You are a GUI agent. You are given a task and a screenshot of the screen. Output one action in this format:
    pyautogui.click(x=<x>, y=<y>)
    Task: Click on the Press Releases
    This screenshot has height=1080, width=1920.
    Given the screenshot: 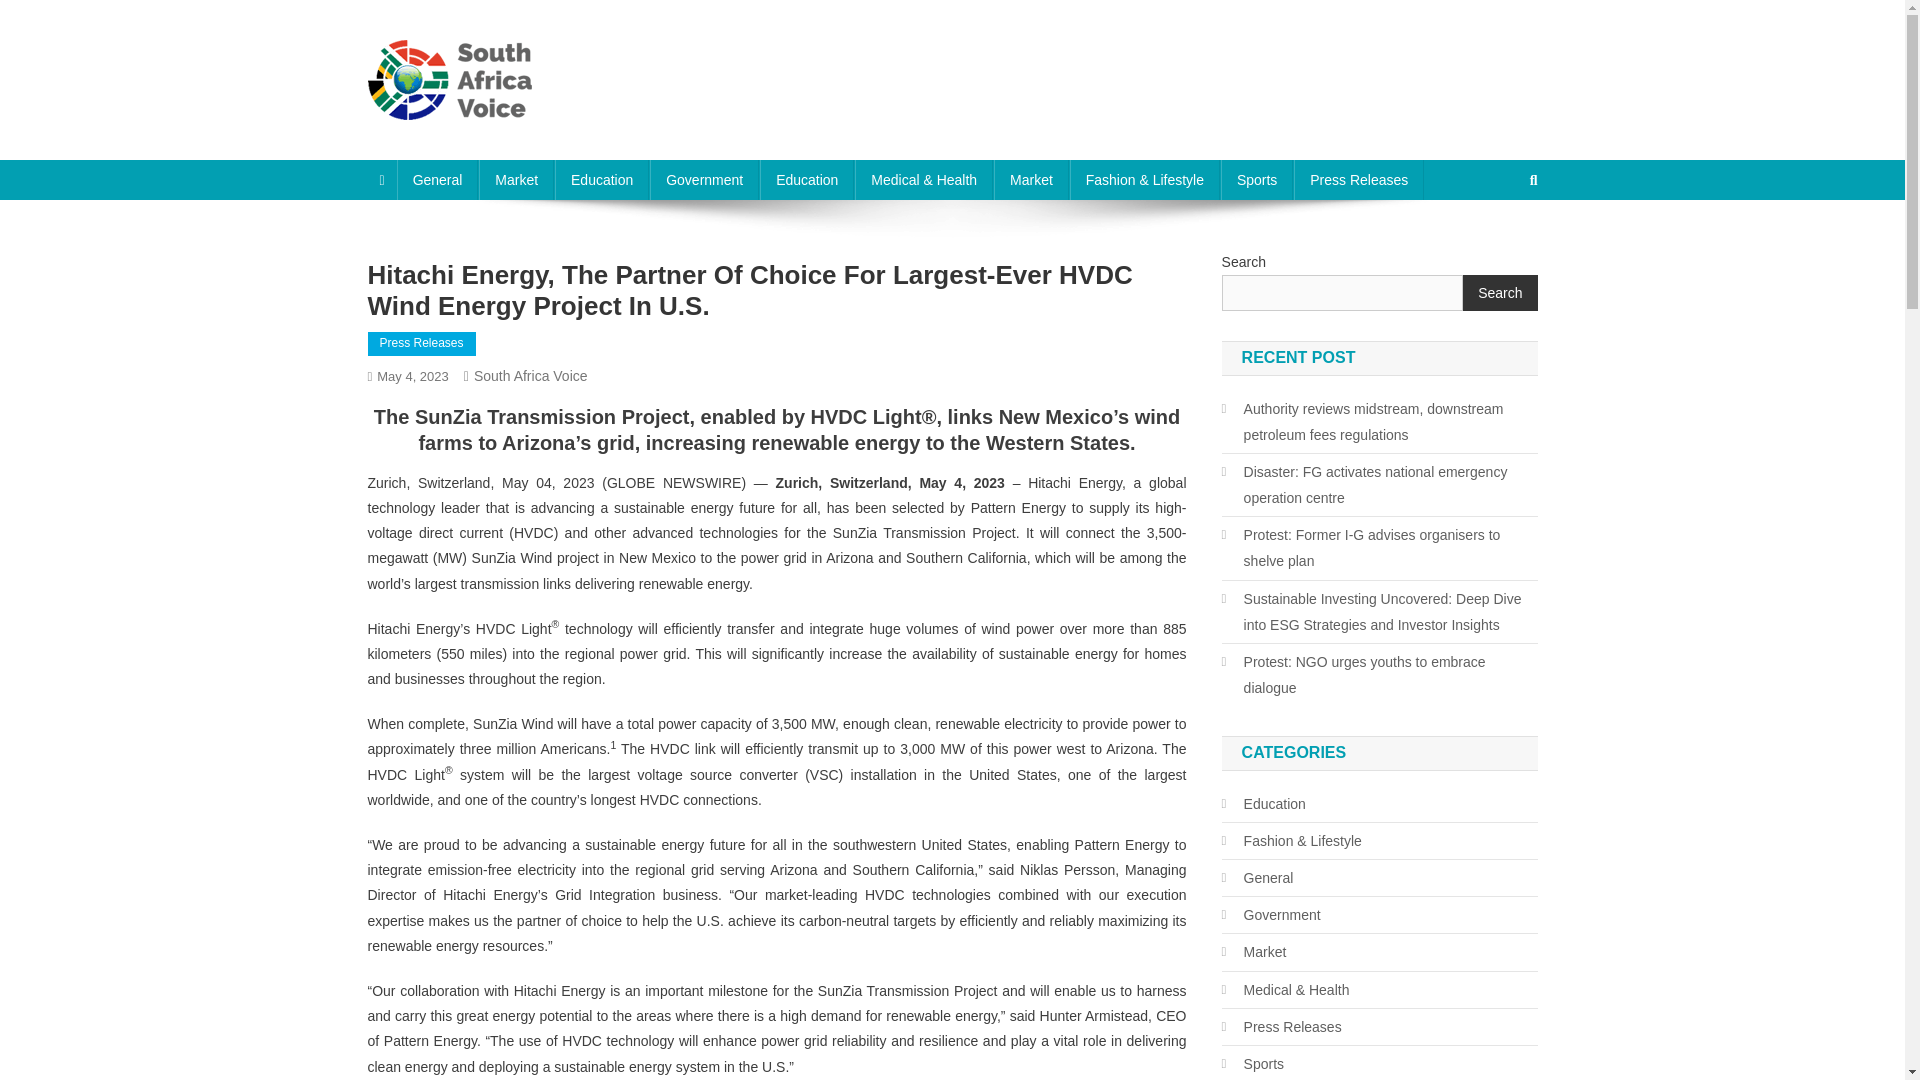 What is the action you would take?
    pyautogui.click(x=1359, y=179)
    